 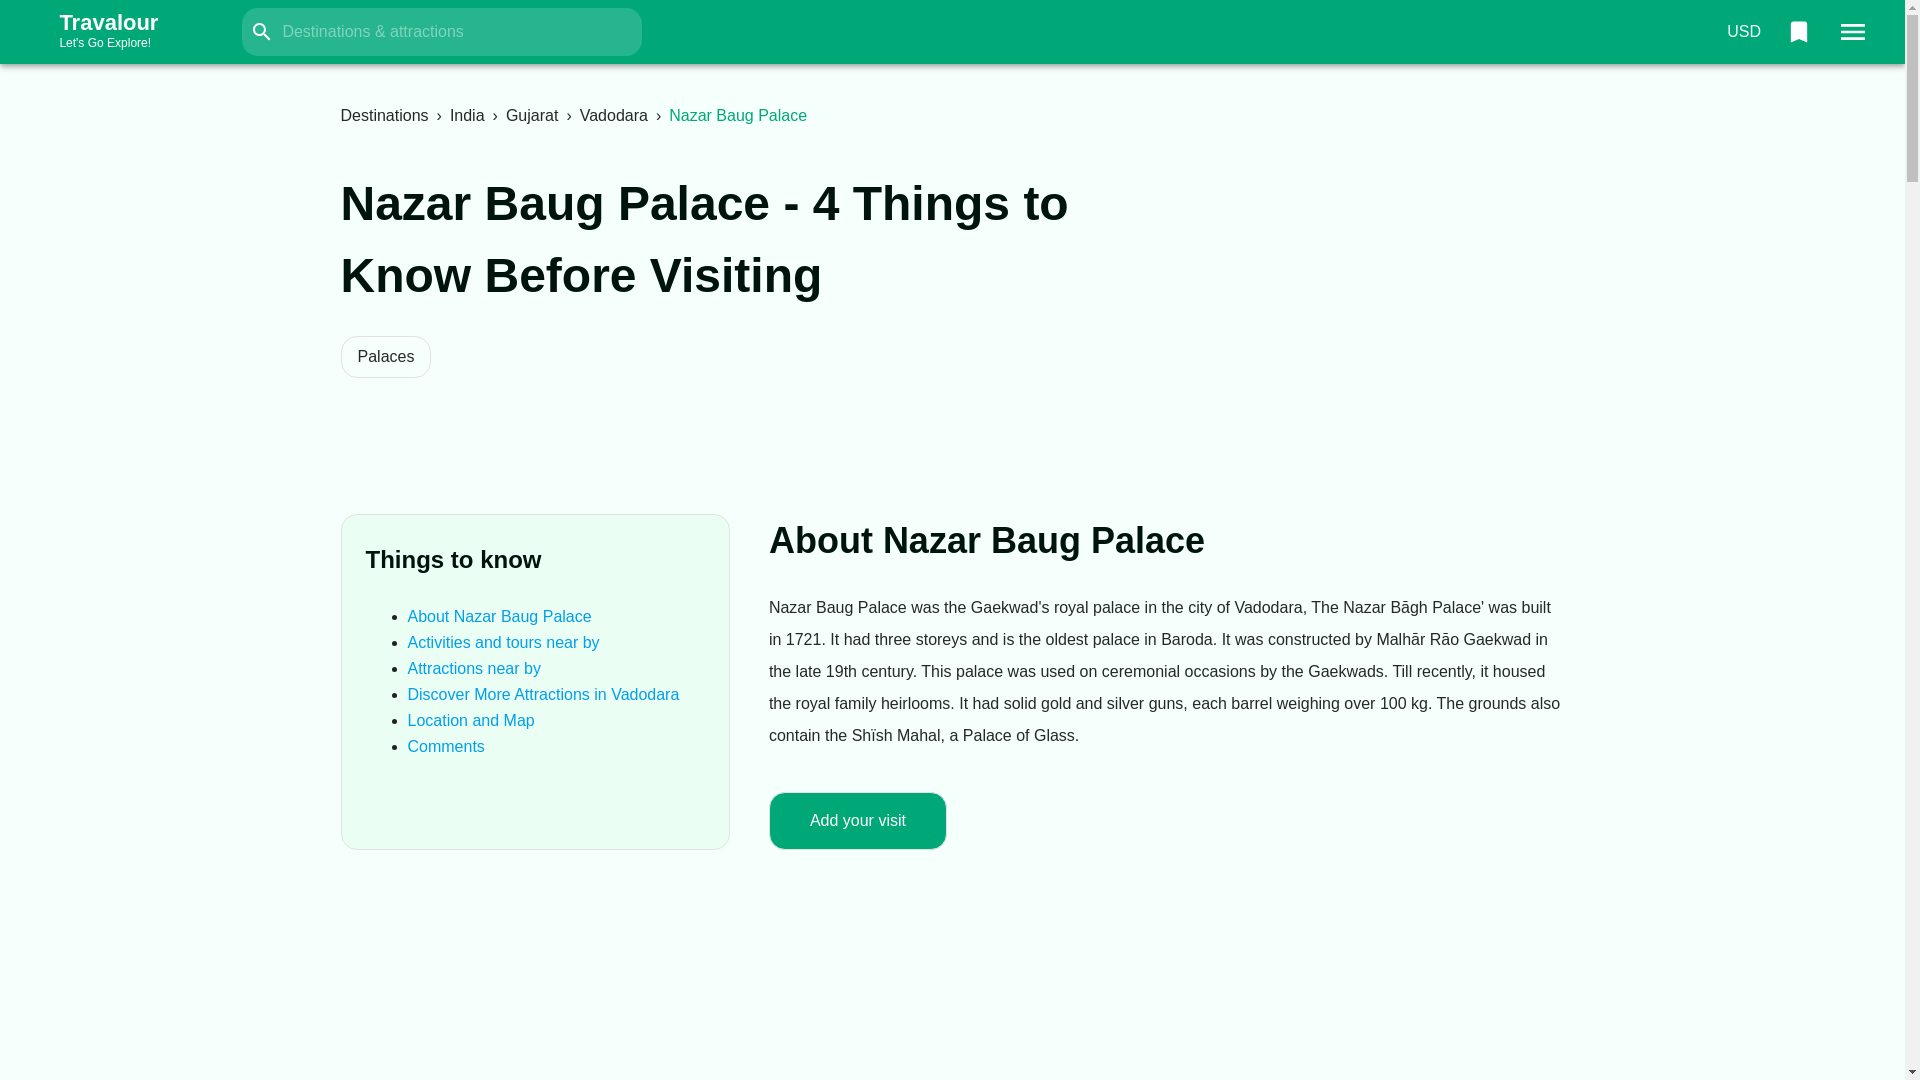 What do you see at coordinates (128, 32) in the screenshot?
I see `Gujarat` at bounding box center [128, 32].